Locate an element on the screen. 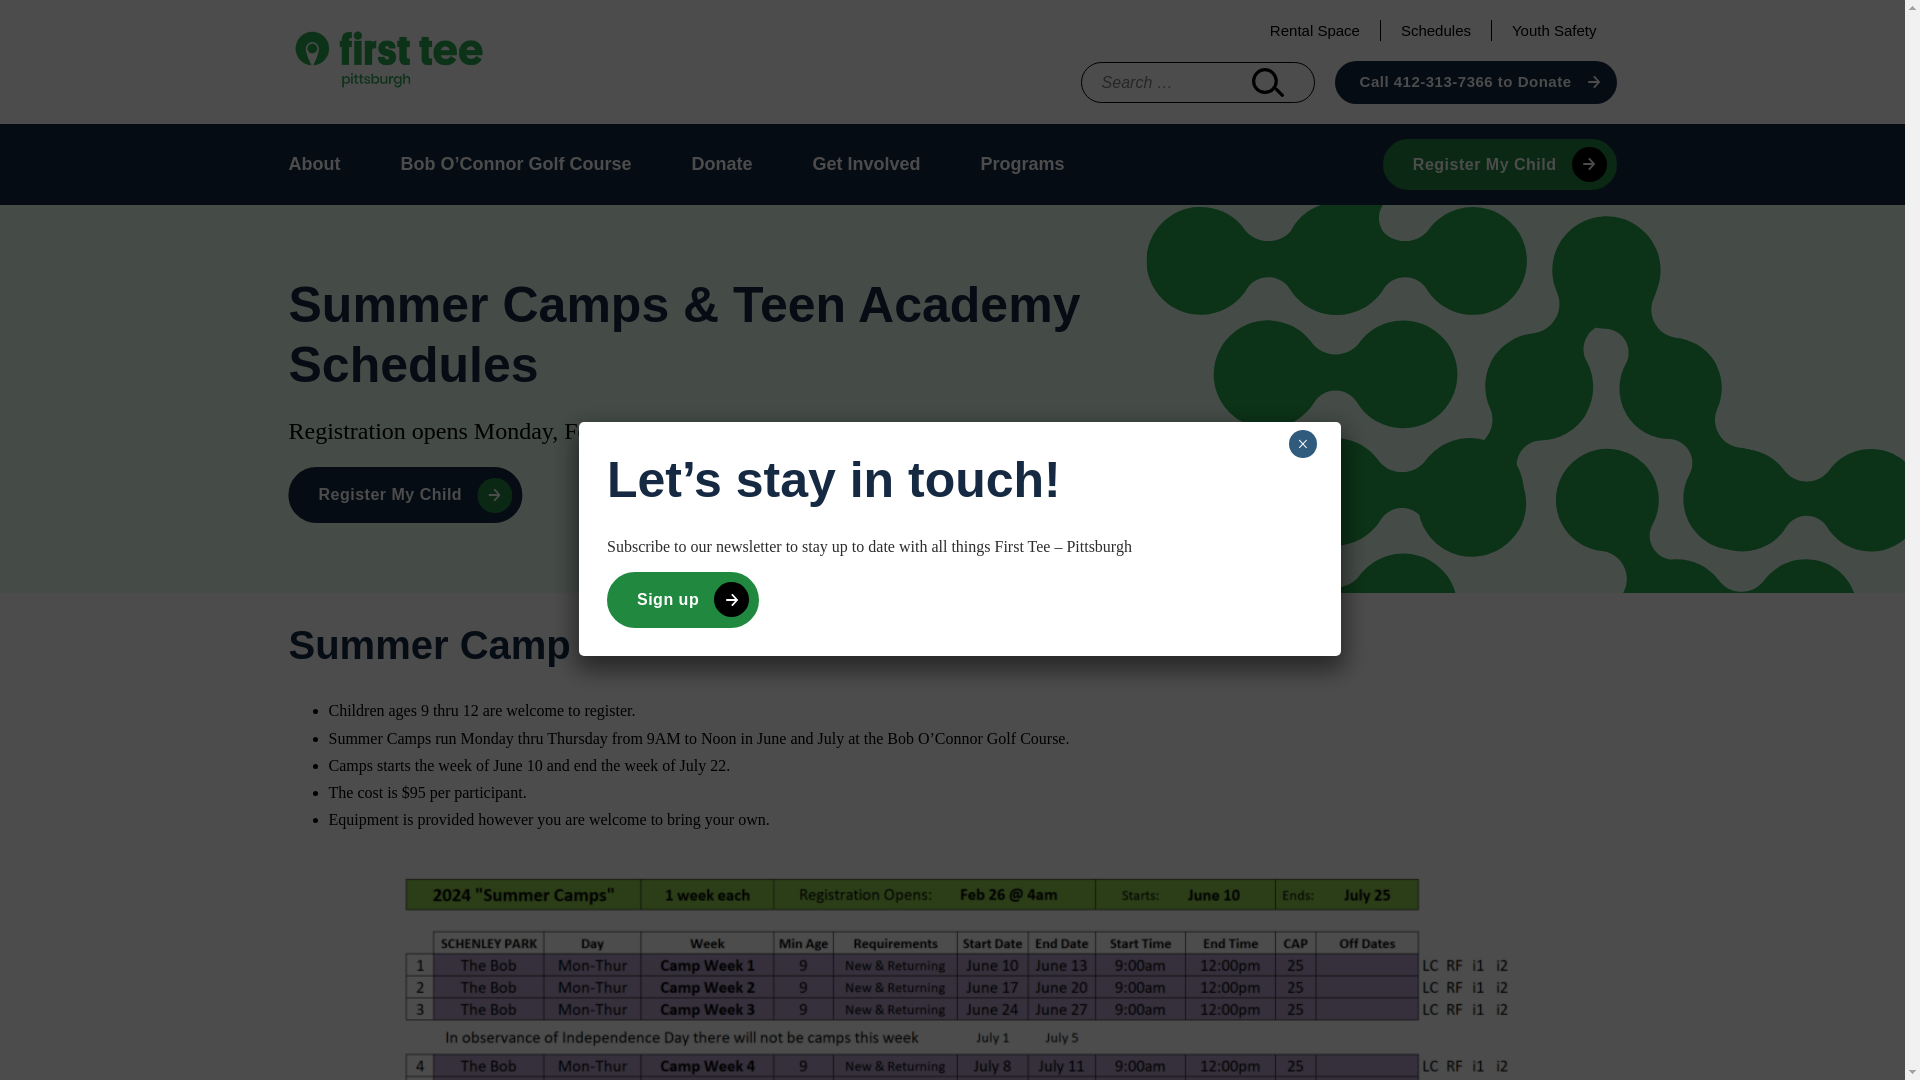  Register My Child is located at coordinates (405, 494).